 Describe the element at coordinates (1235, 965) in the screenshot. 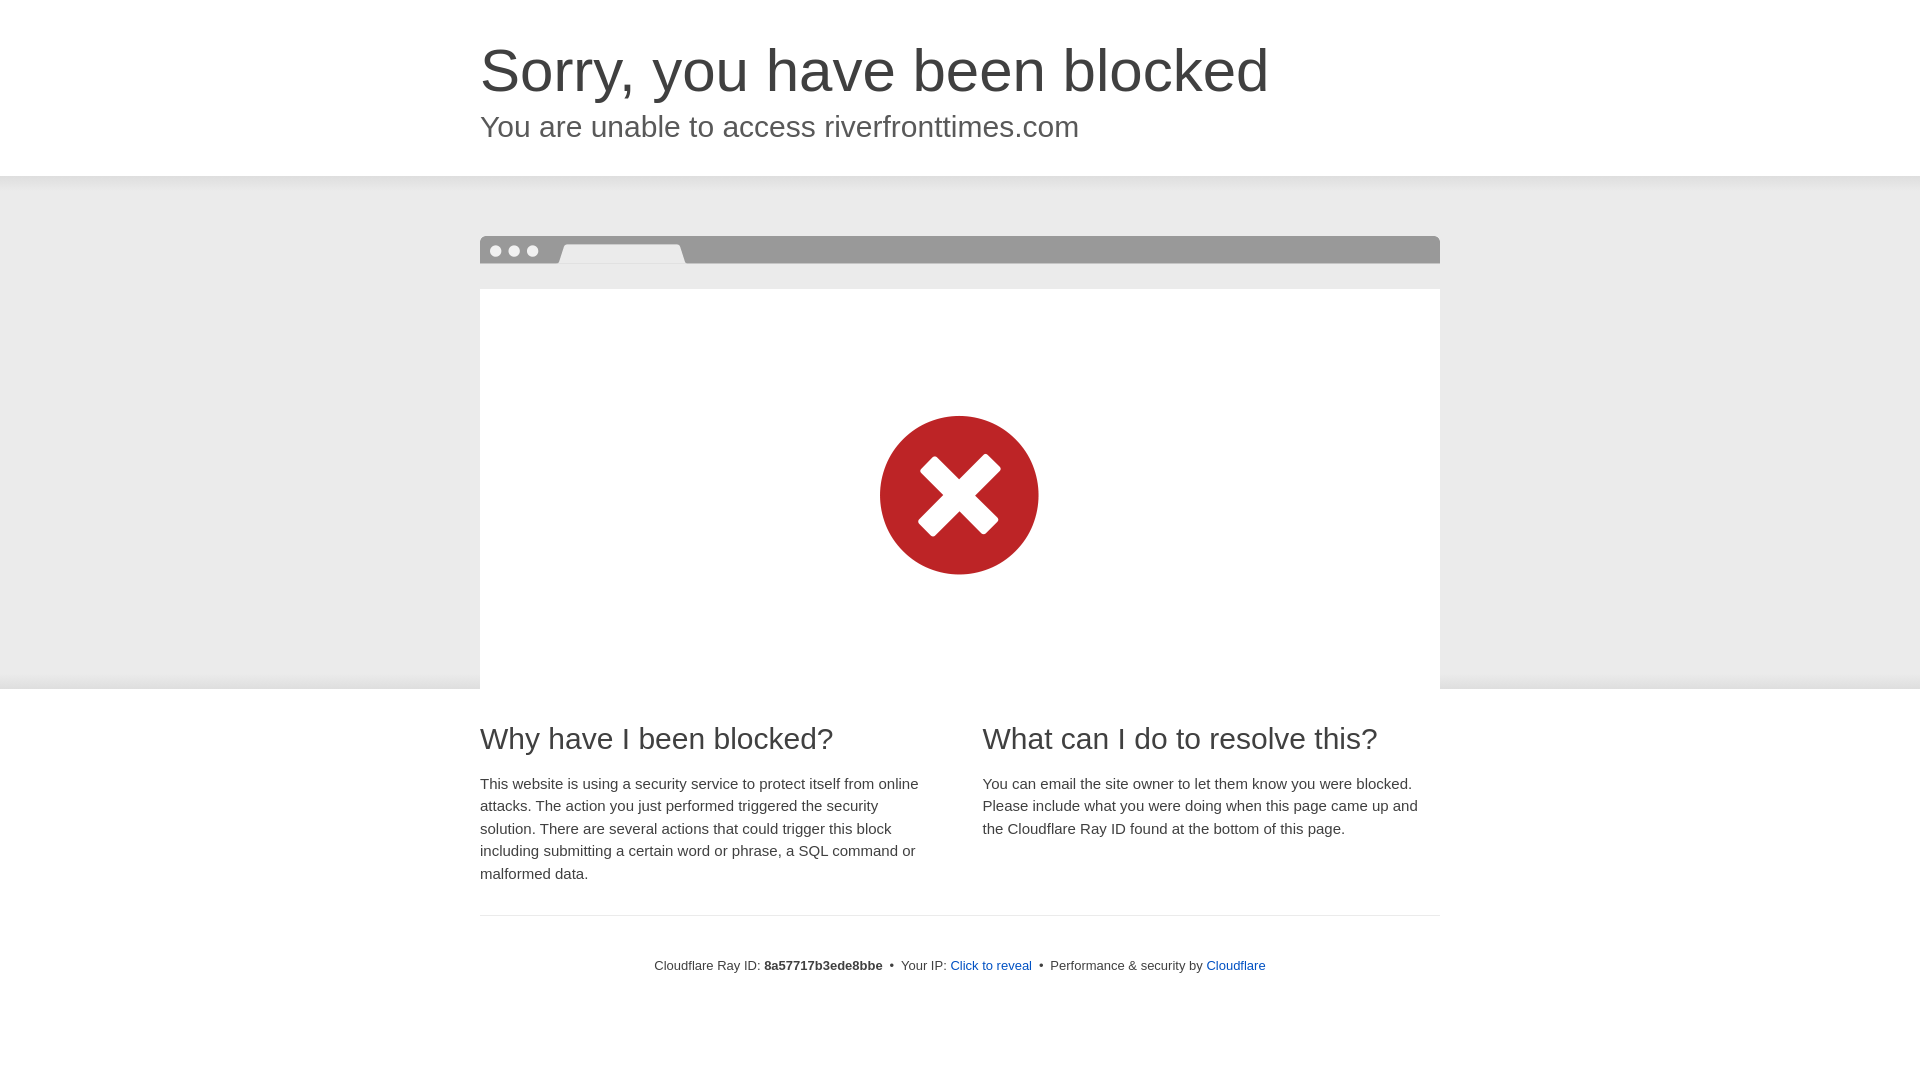

I see `Cloudflare` at that location.